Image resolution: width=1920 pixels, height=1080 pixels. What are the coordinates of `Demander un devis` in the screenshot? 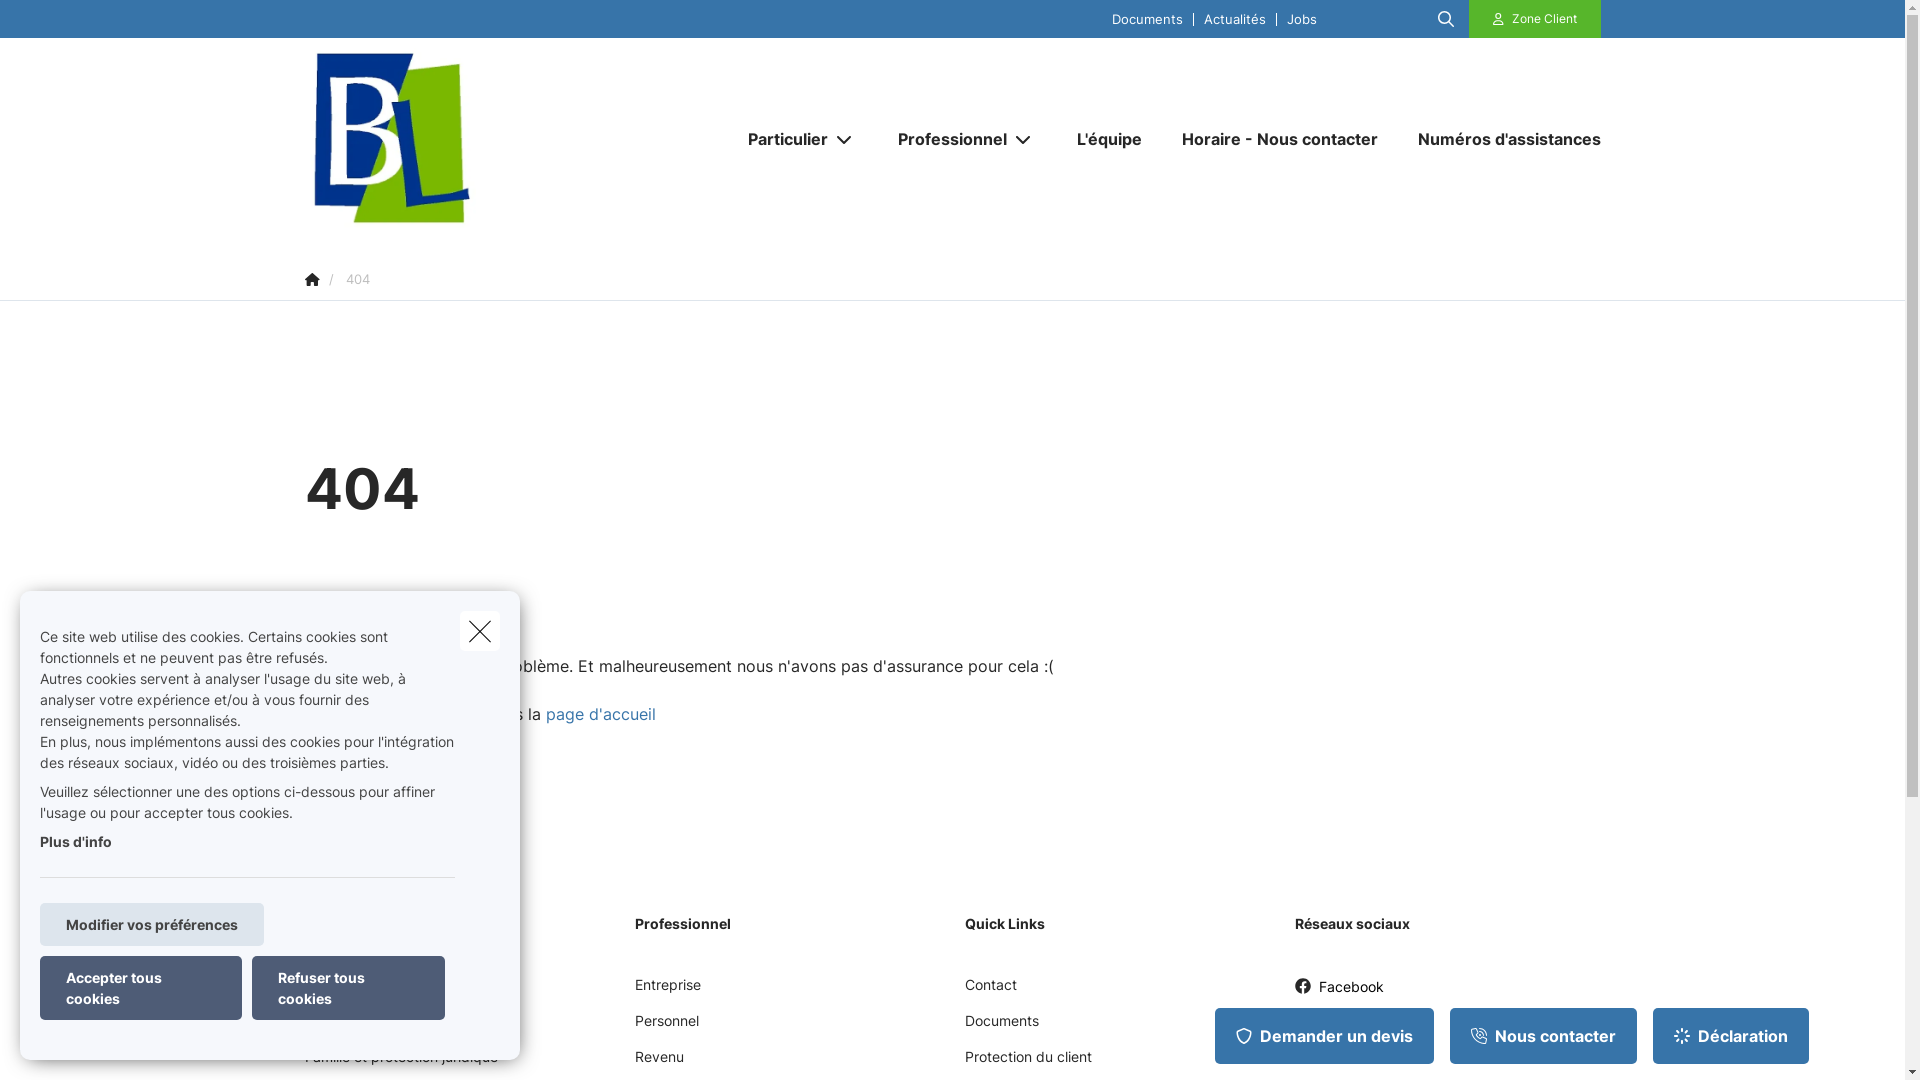 It's located at (1324, 1036).